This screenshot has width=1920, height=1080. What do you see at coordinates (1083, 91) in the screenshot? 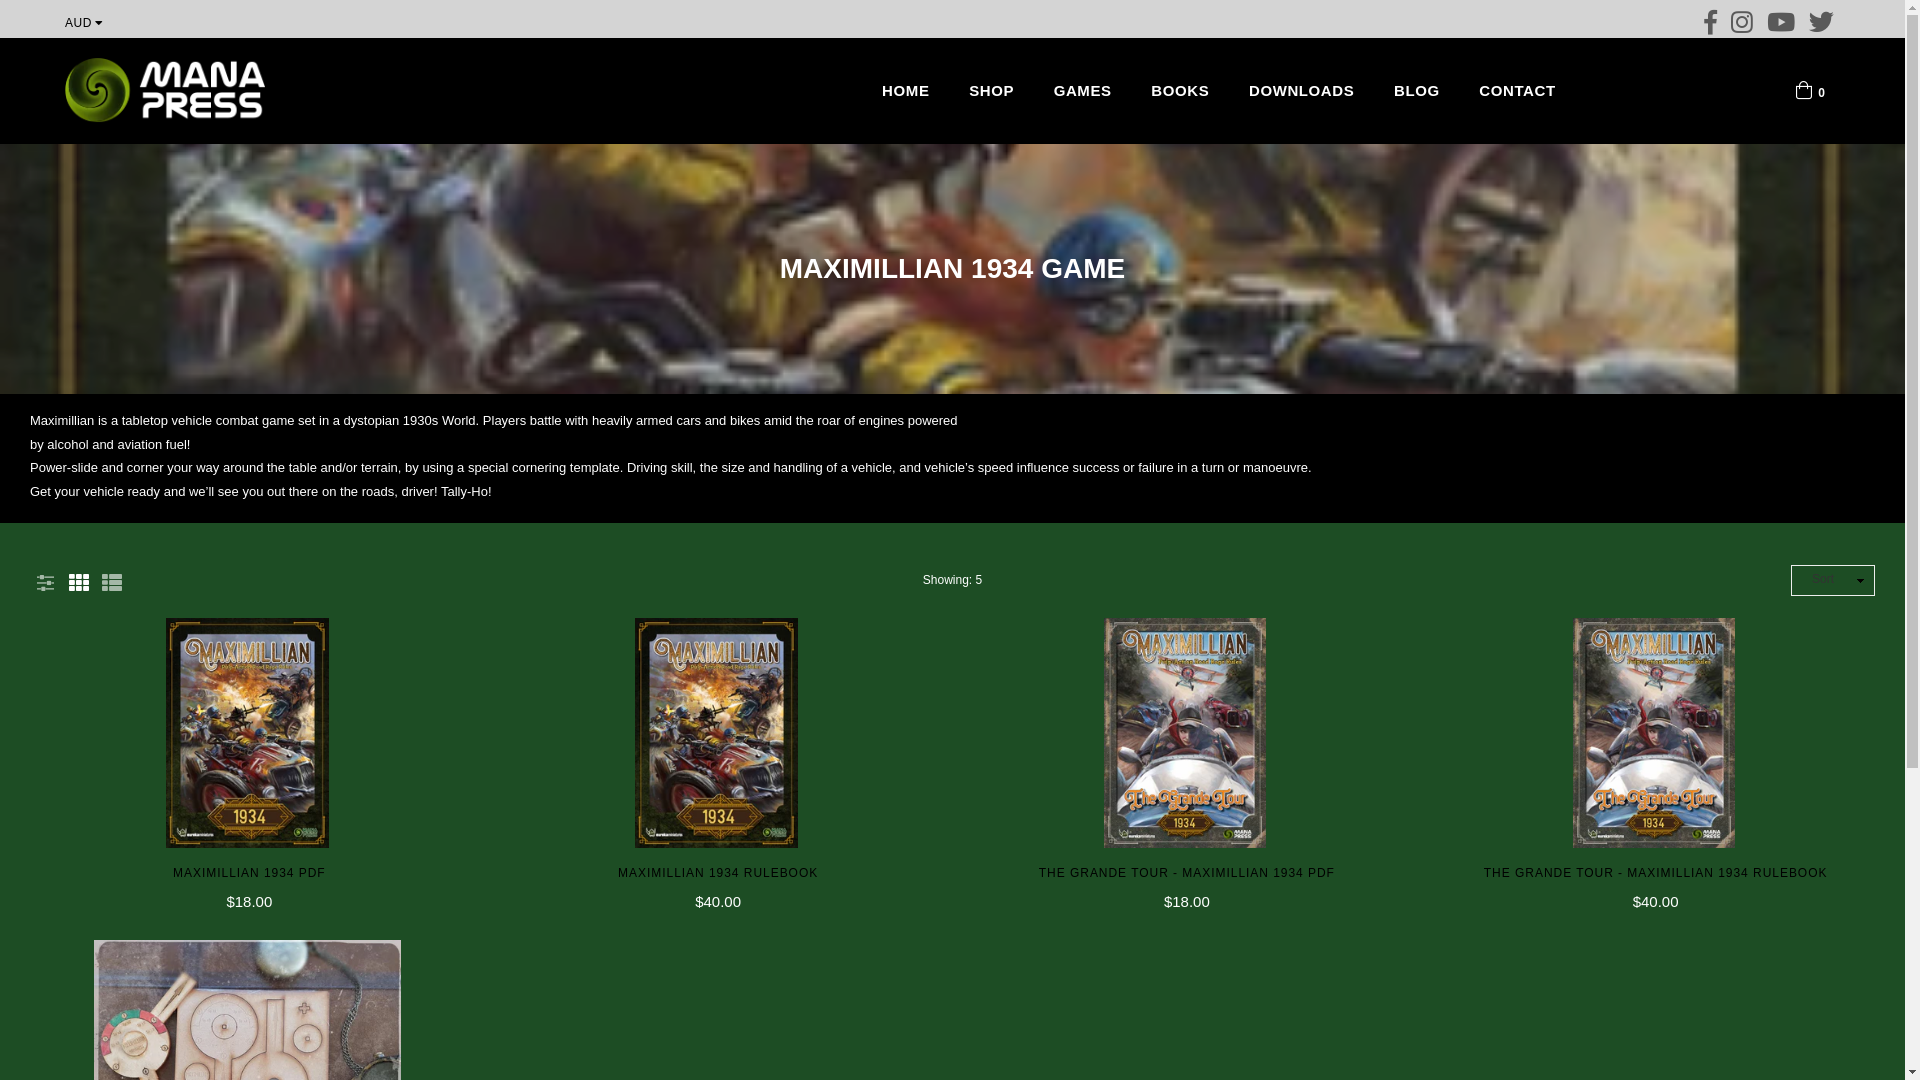
I see `GAMES` at bounding box center [1083, 91].